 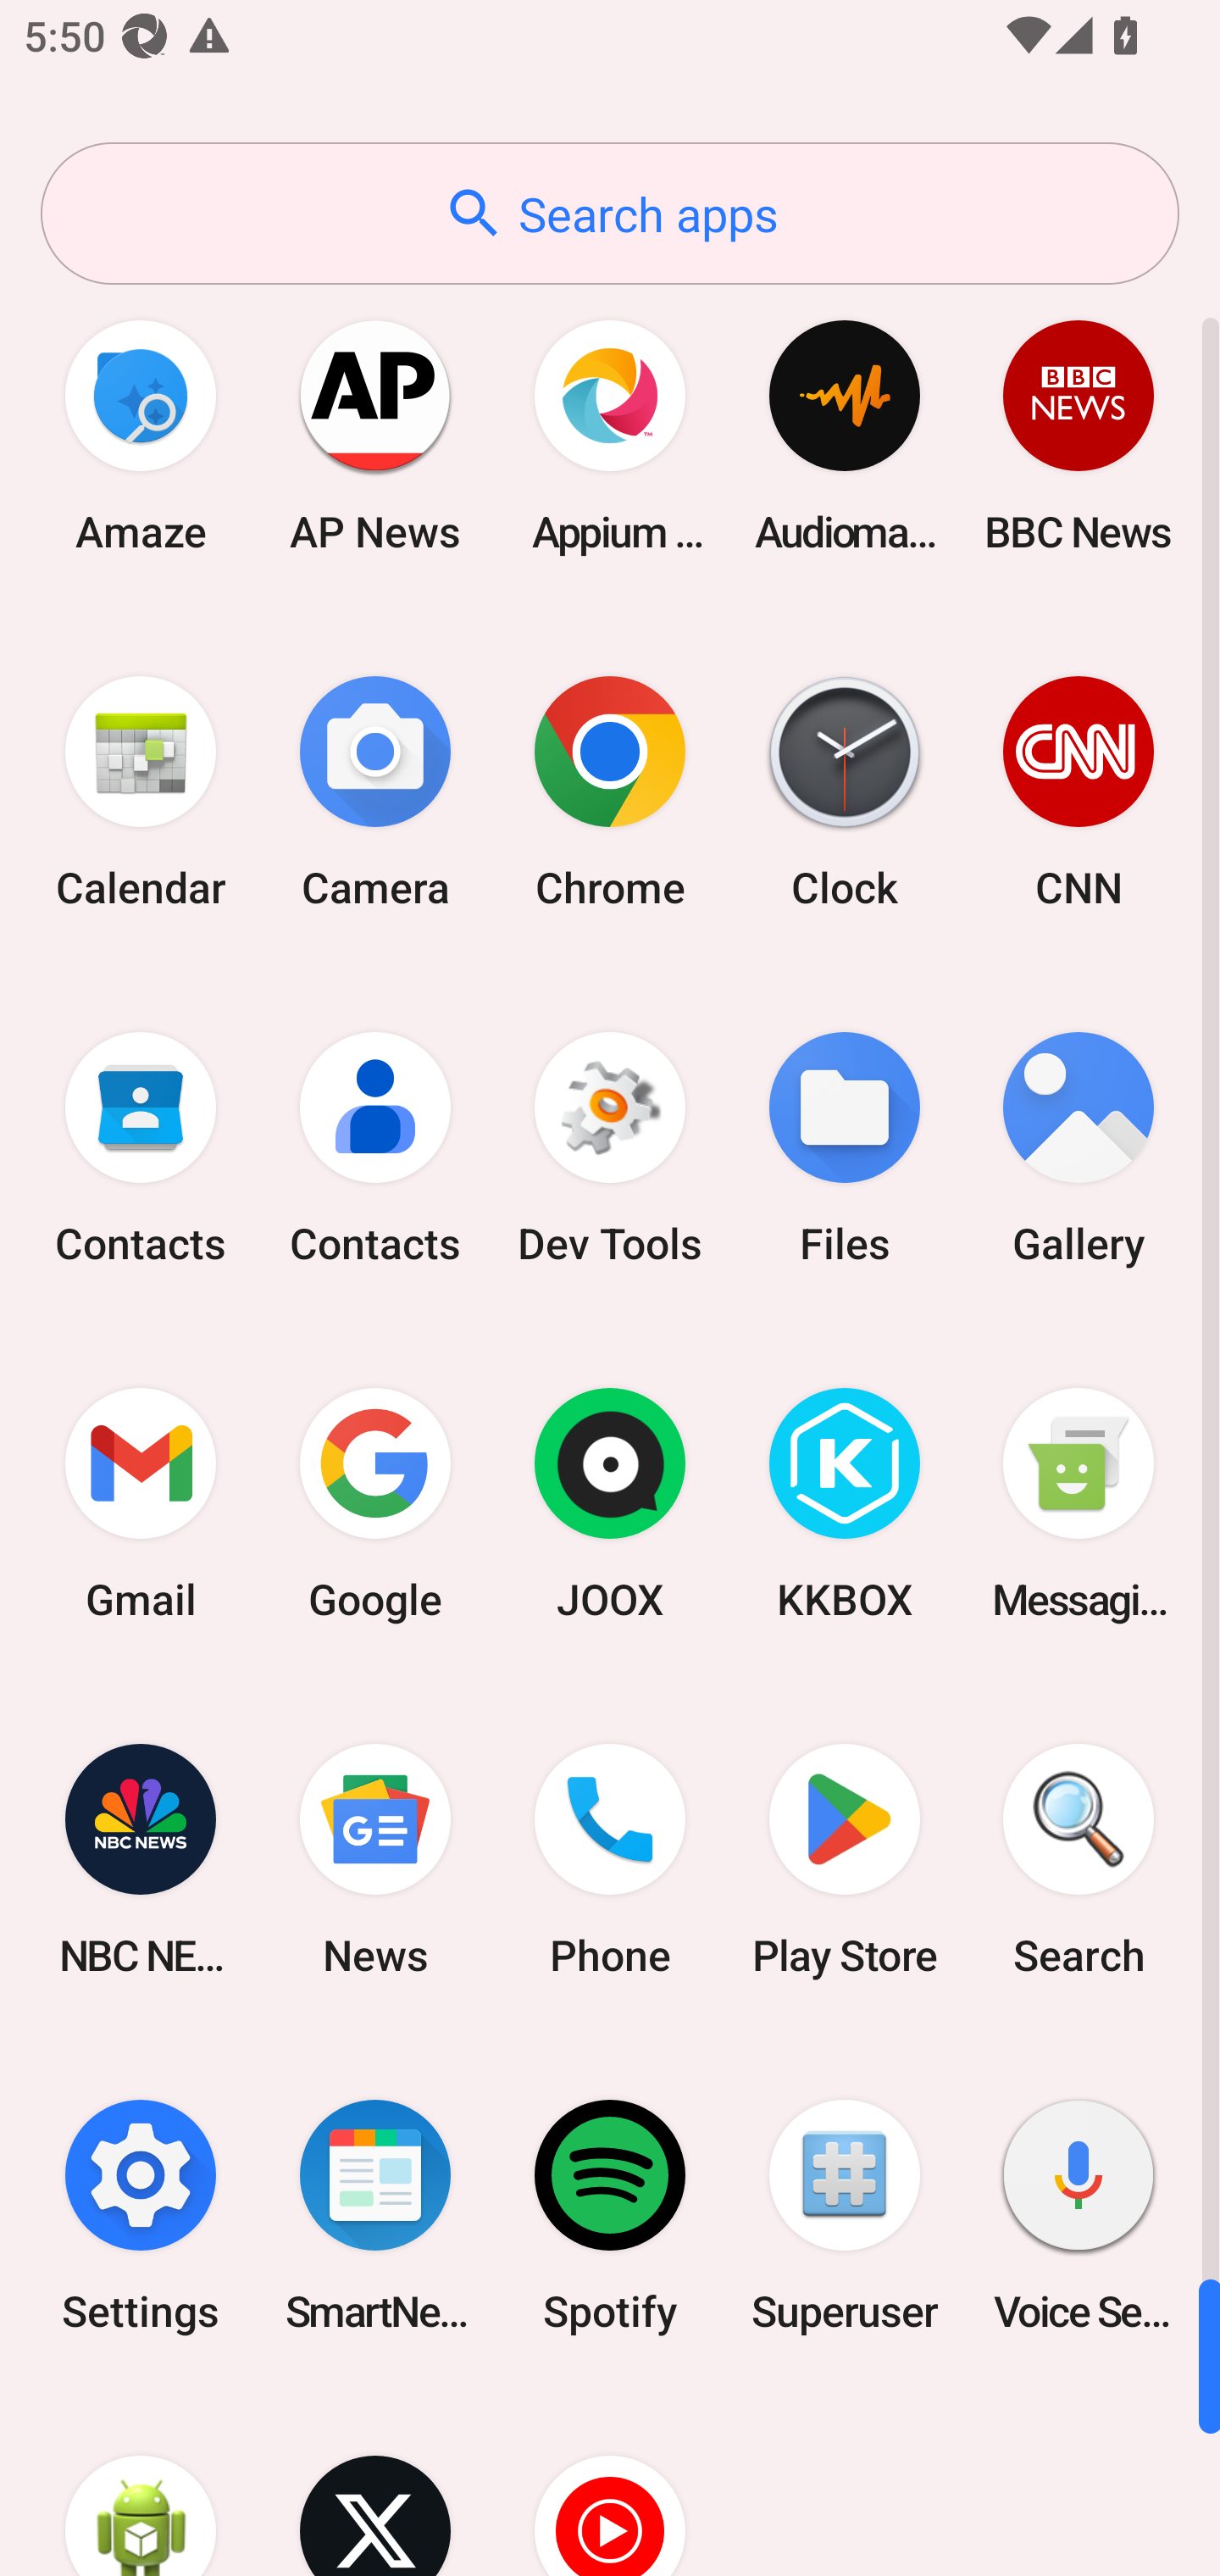 I want to click on Spotify, so click(x=610, y=2215).